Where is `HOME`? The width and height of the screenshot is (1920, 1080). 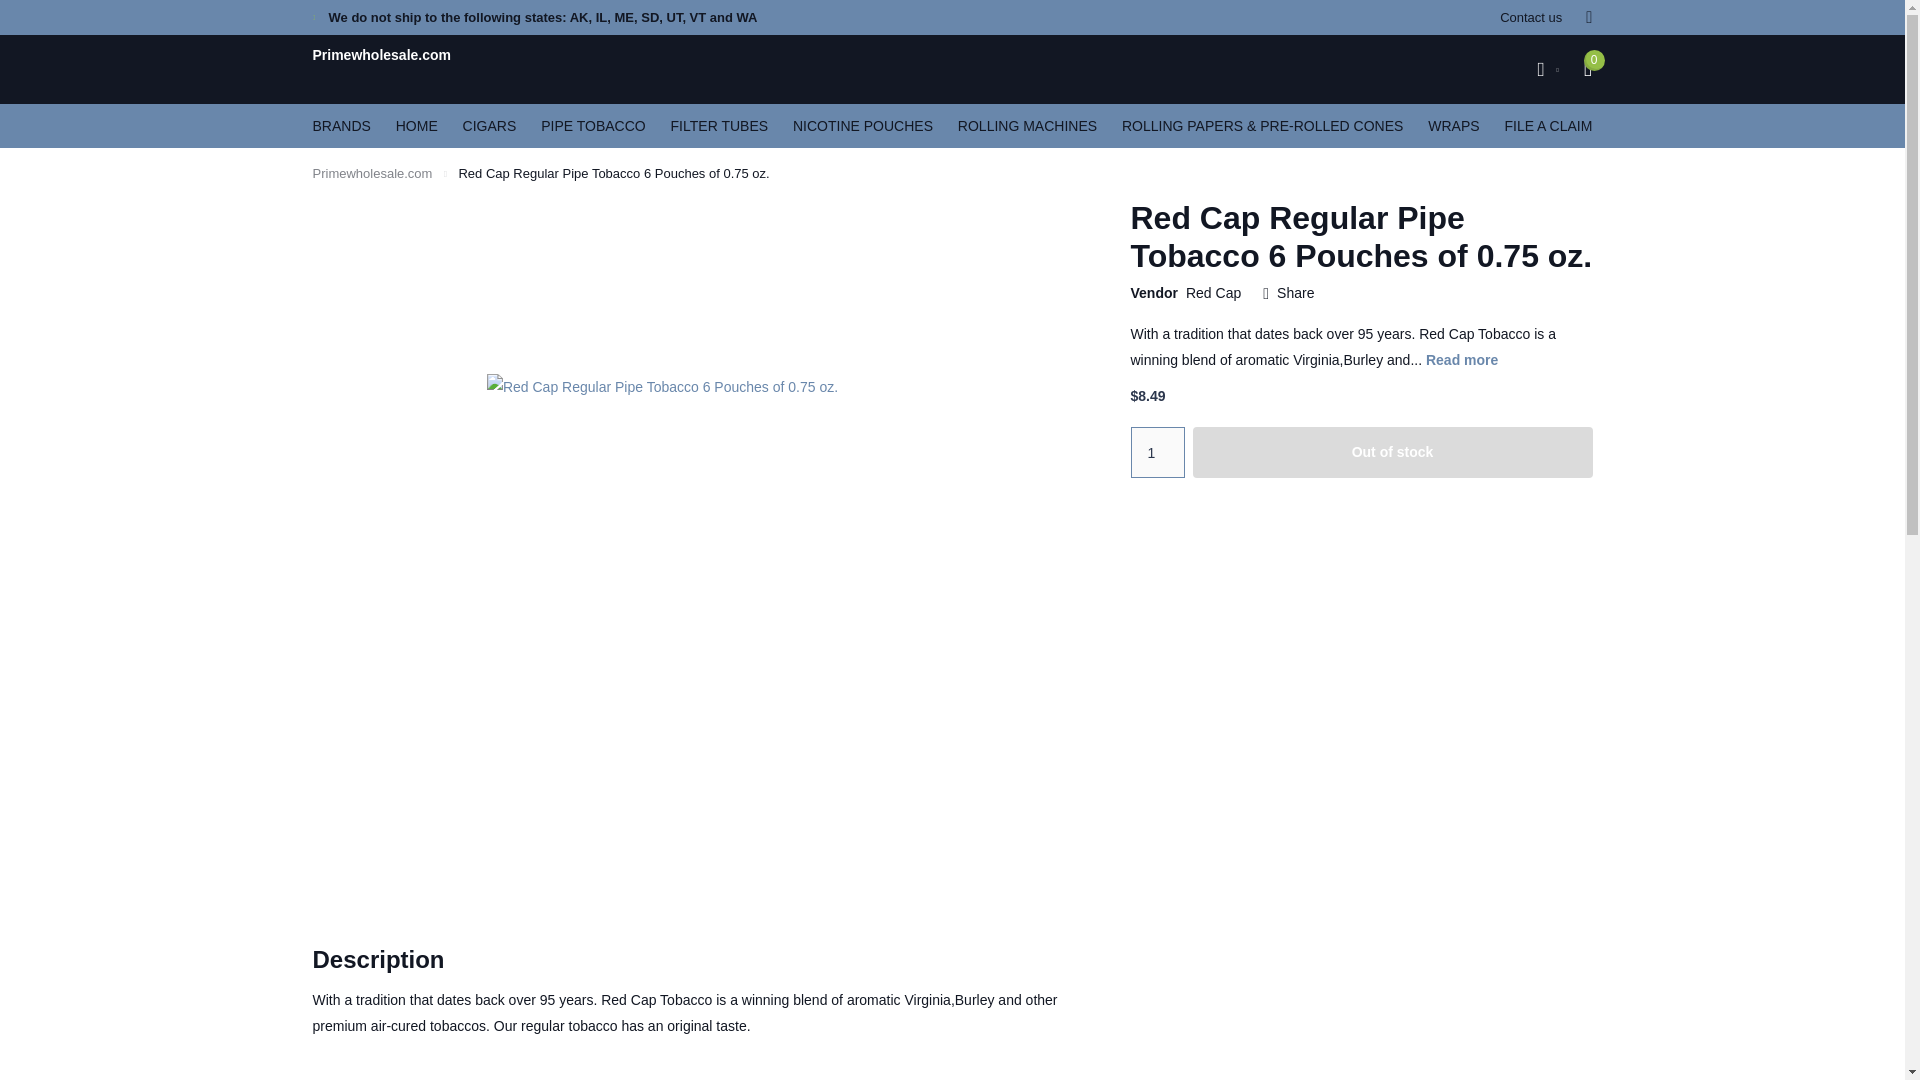 HOME is located at coordinates (416, 125).